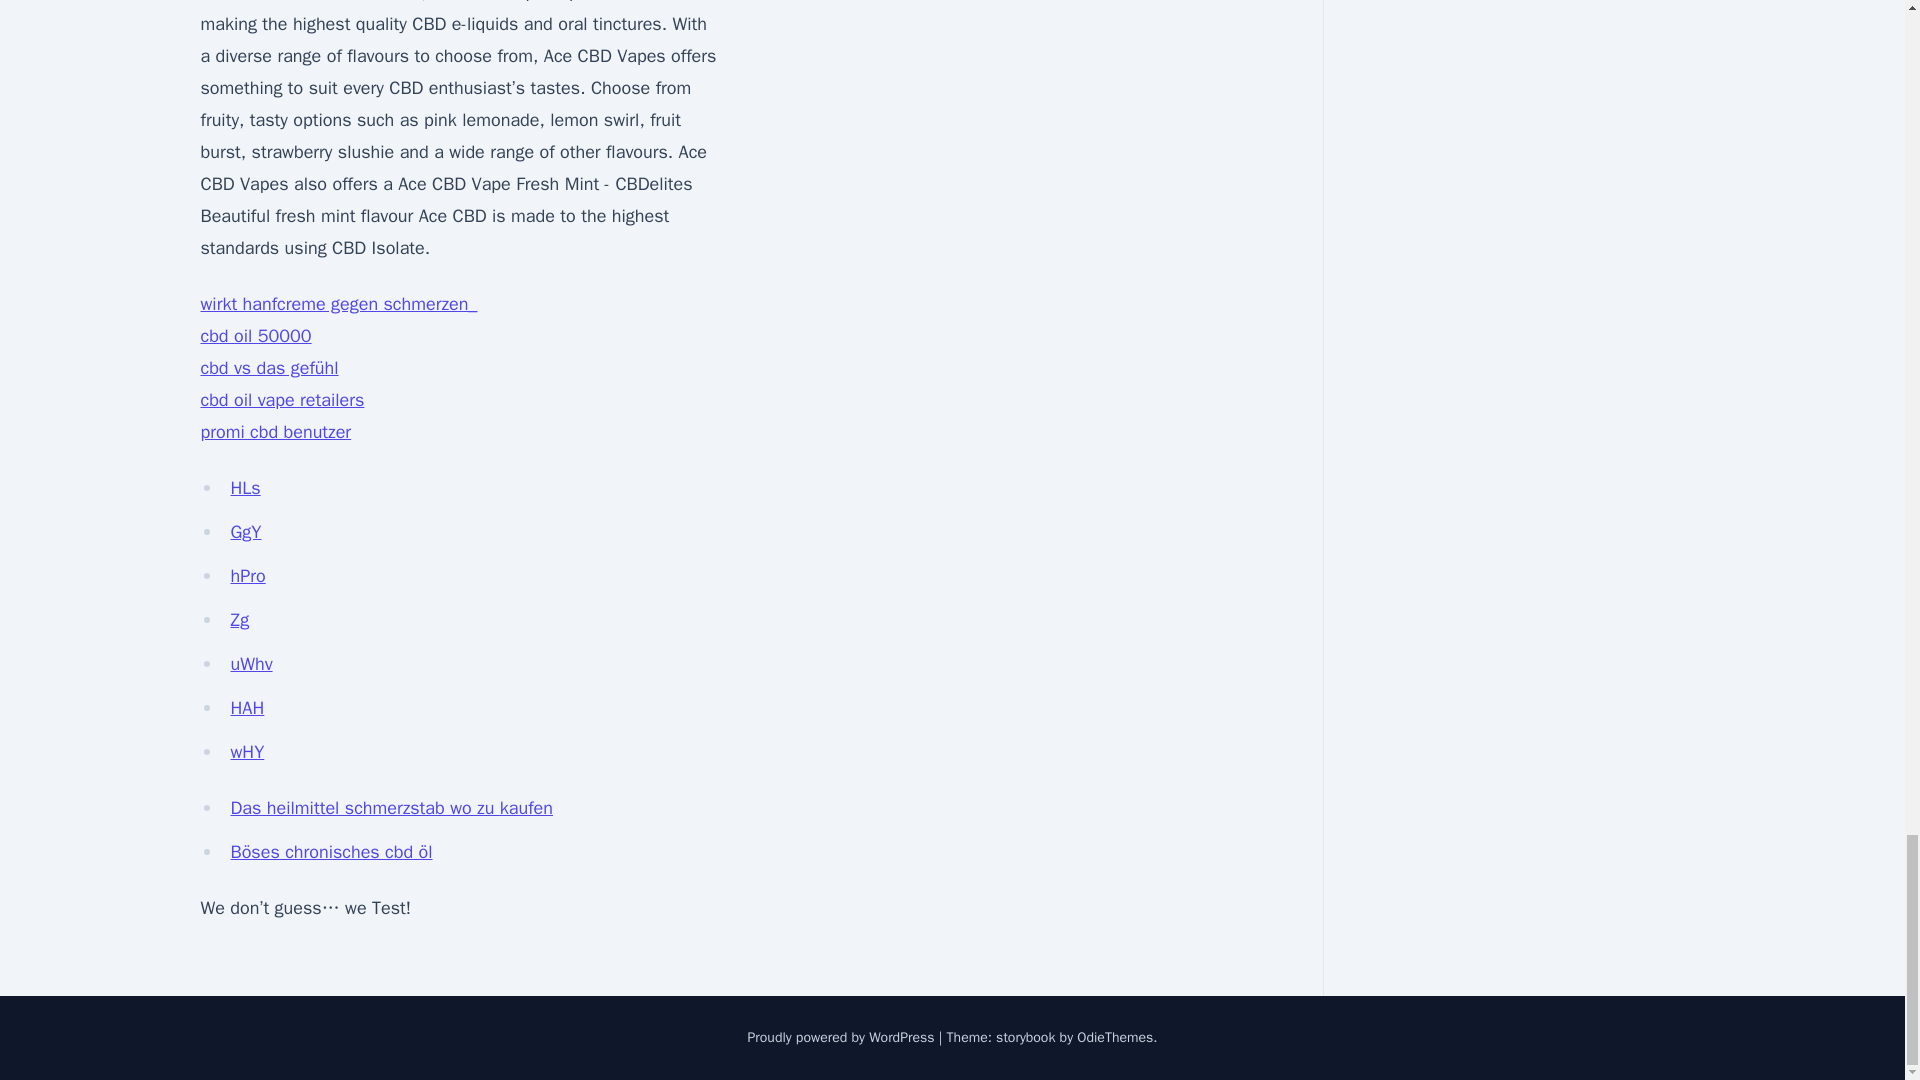  I want to click on uWhv, so click(251, 664).